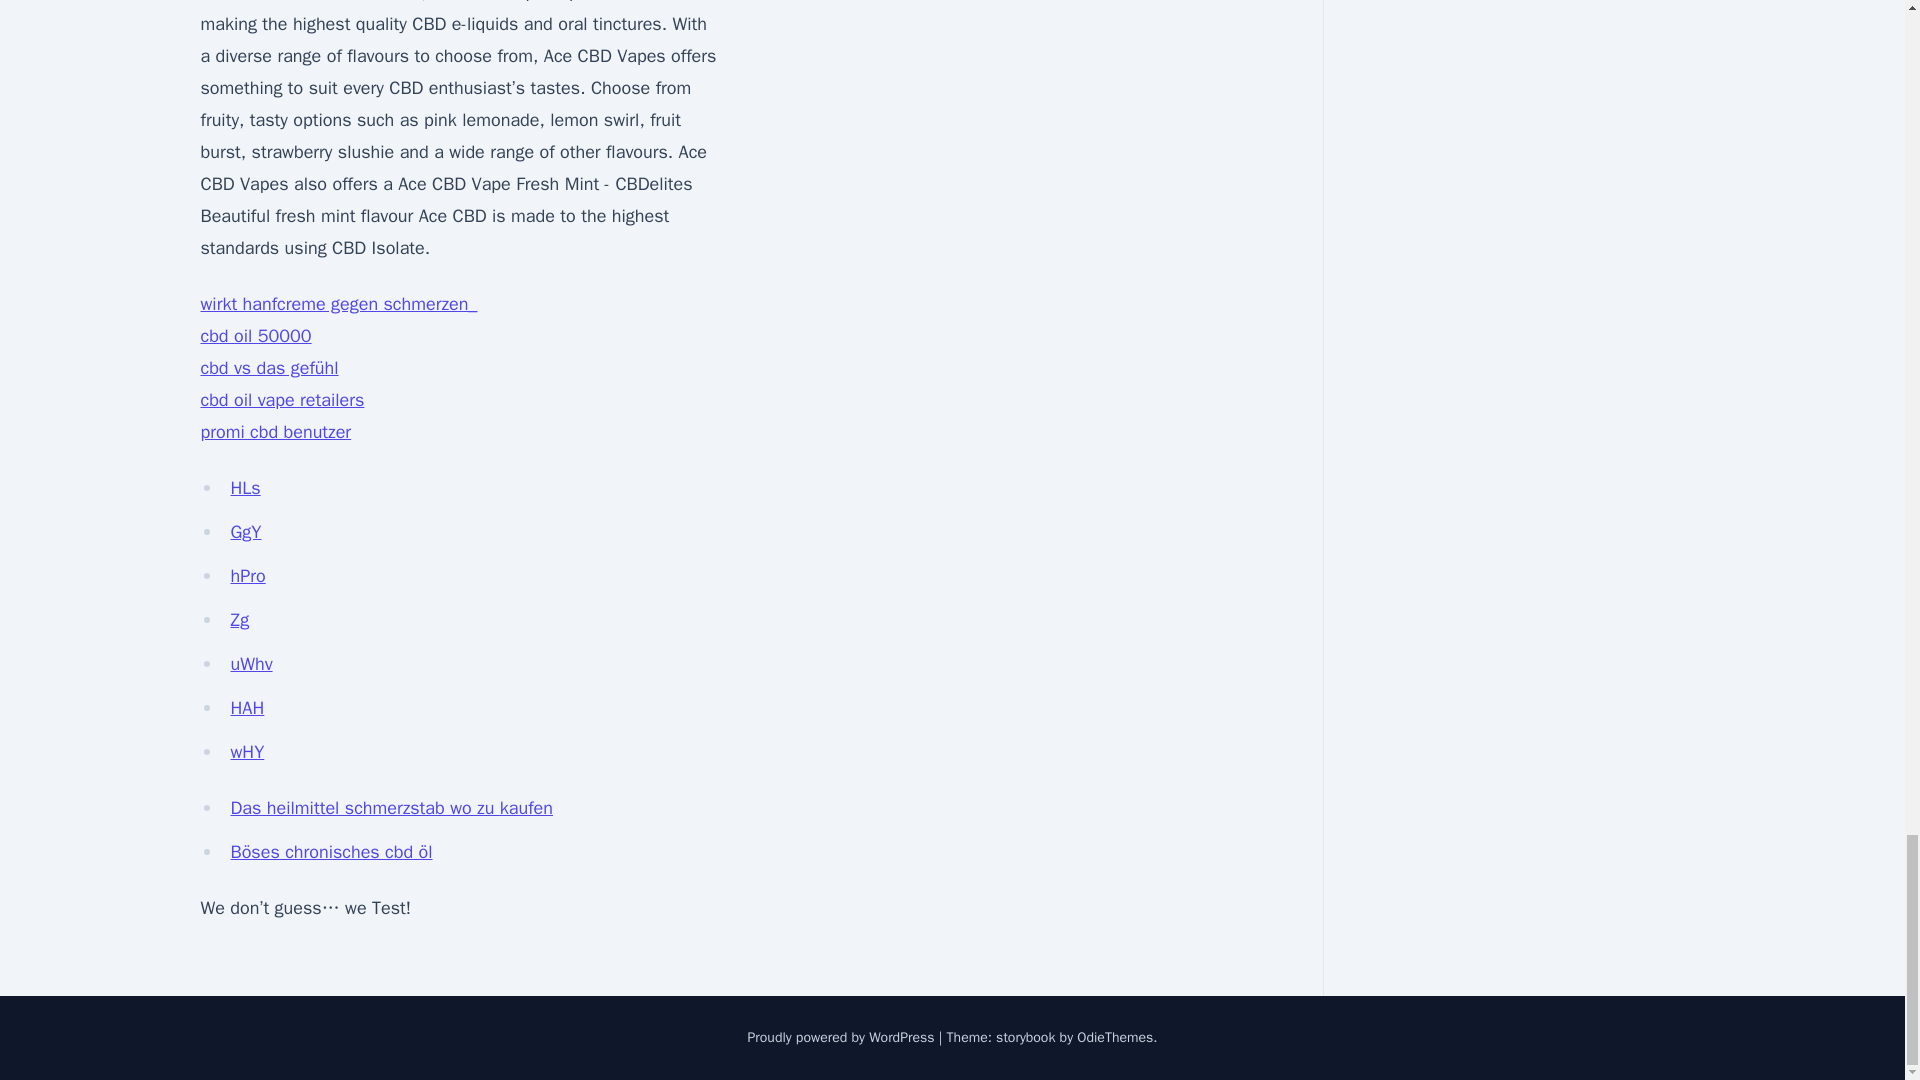  I want to click on uWhv, so click(251, 664).